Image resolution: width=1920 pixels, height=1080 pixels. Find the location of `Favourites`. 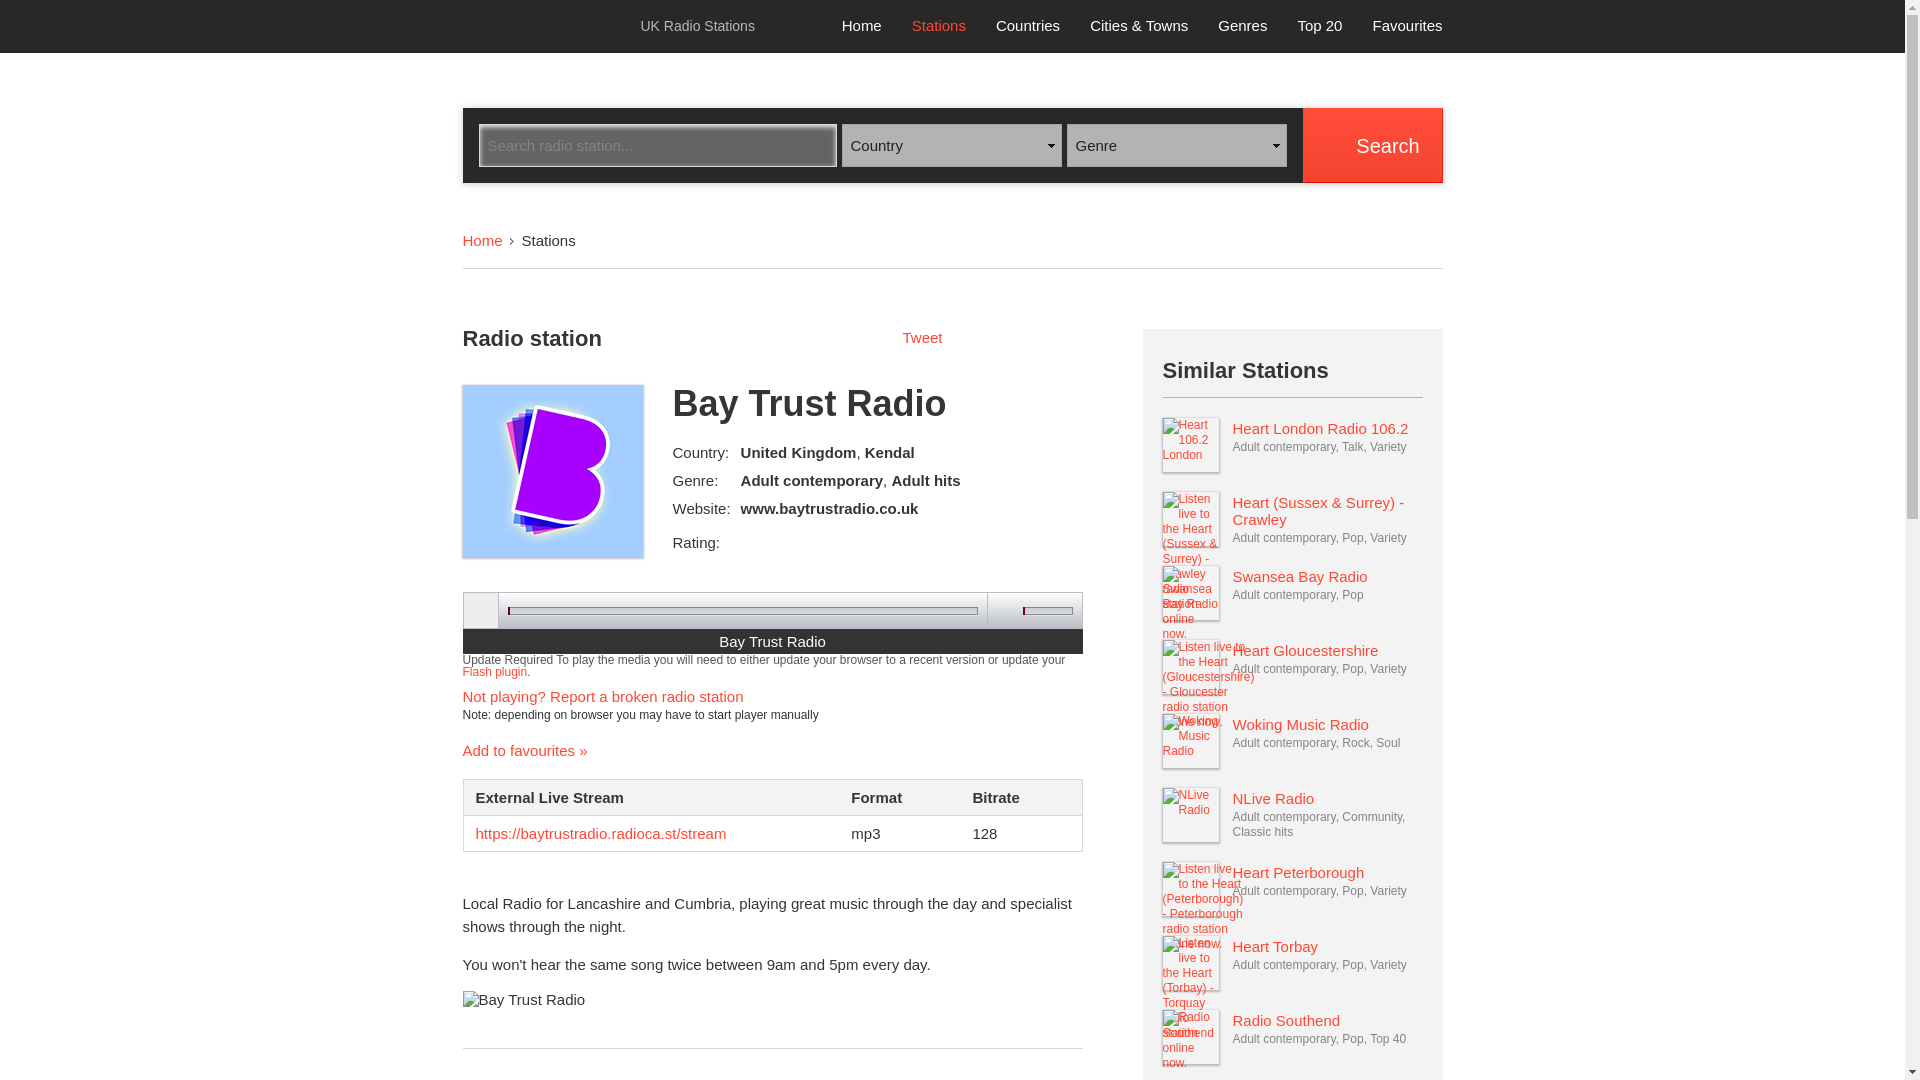

Favourites is located at coordinates (1406, 25).